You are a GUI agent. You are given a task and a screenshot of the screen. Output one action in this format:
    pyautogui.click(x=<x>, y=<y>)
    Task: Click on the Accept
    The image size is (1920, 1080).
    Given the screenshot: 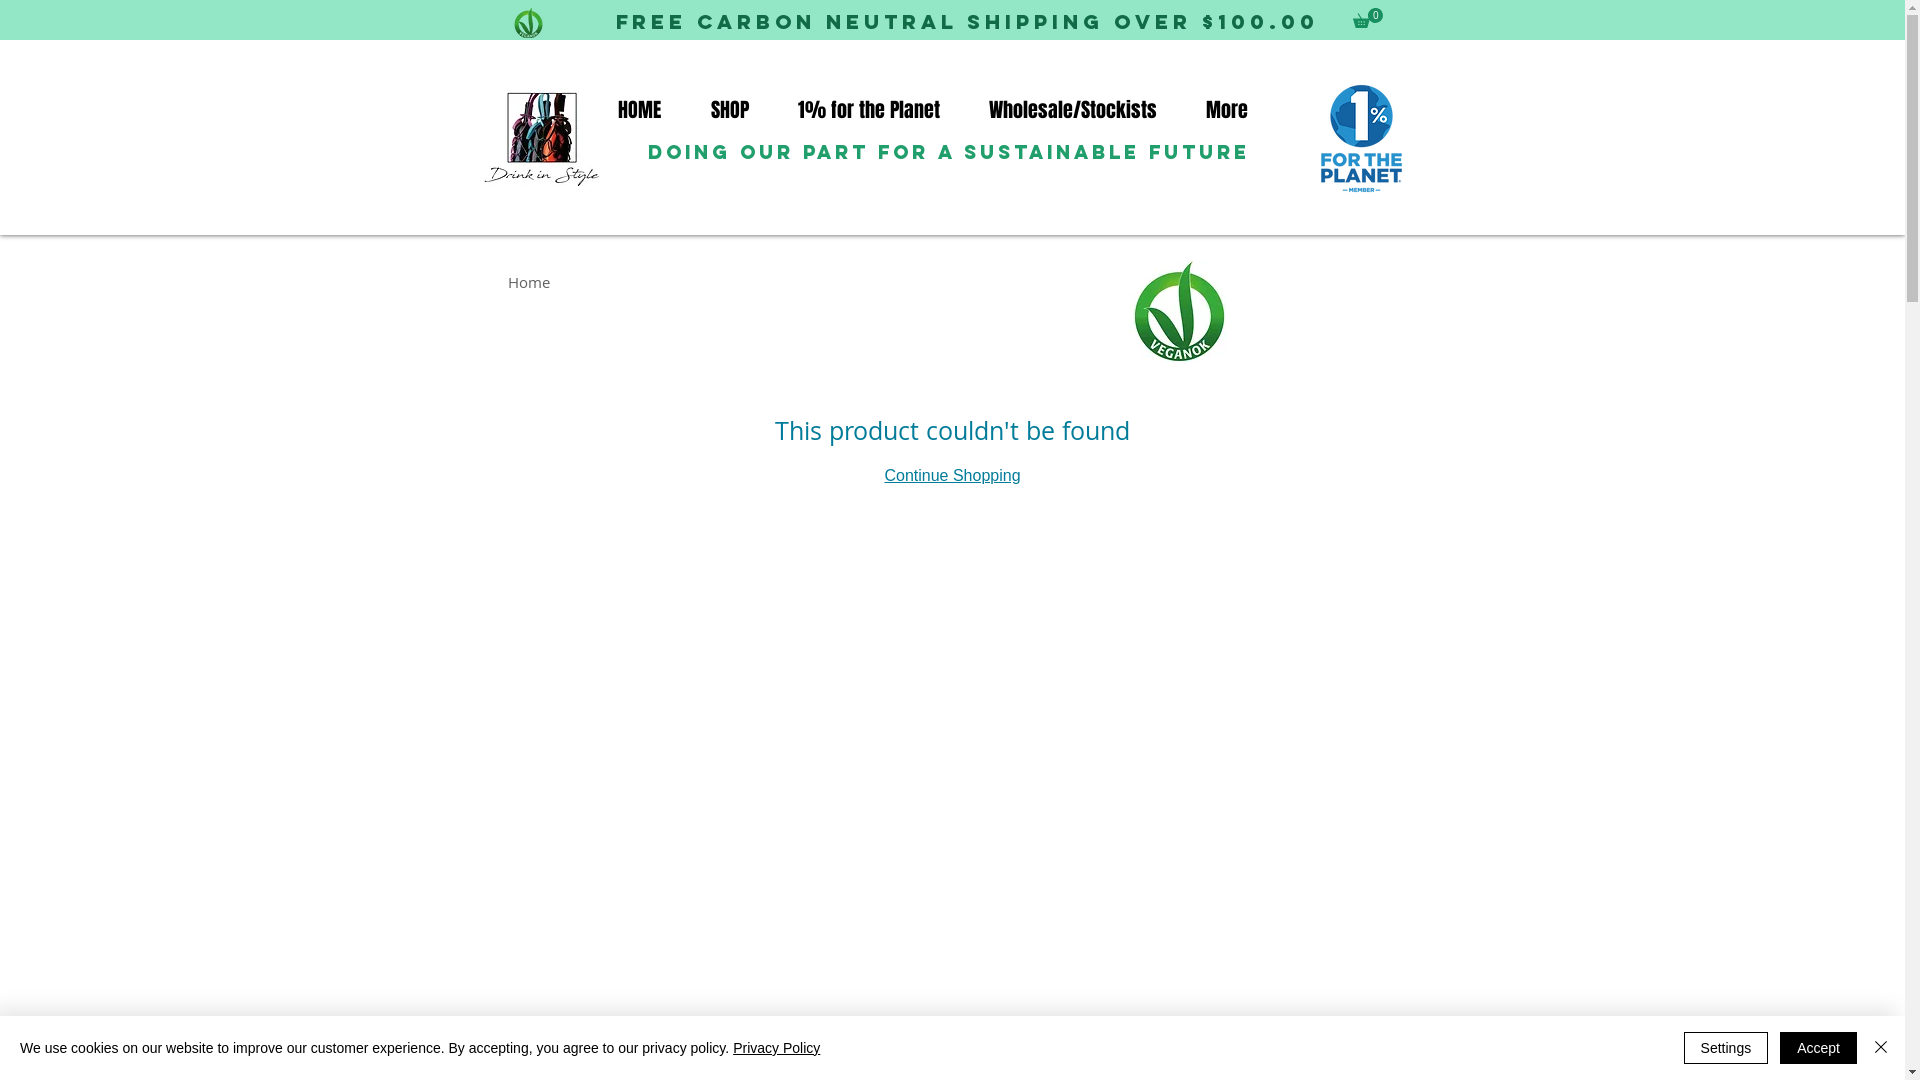 What is the action you would take?
    pyautogui.click(x=1818, y=1048)
    